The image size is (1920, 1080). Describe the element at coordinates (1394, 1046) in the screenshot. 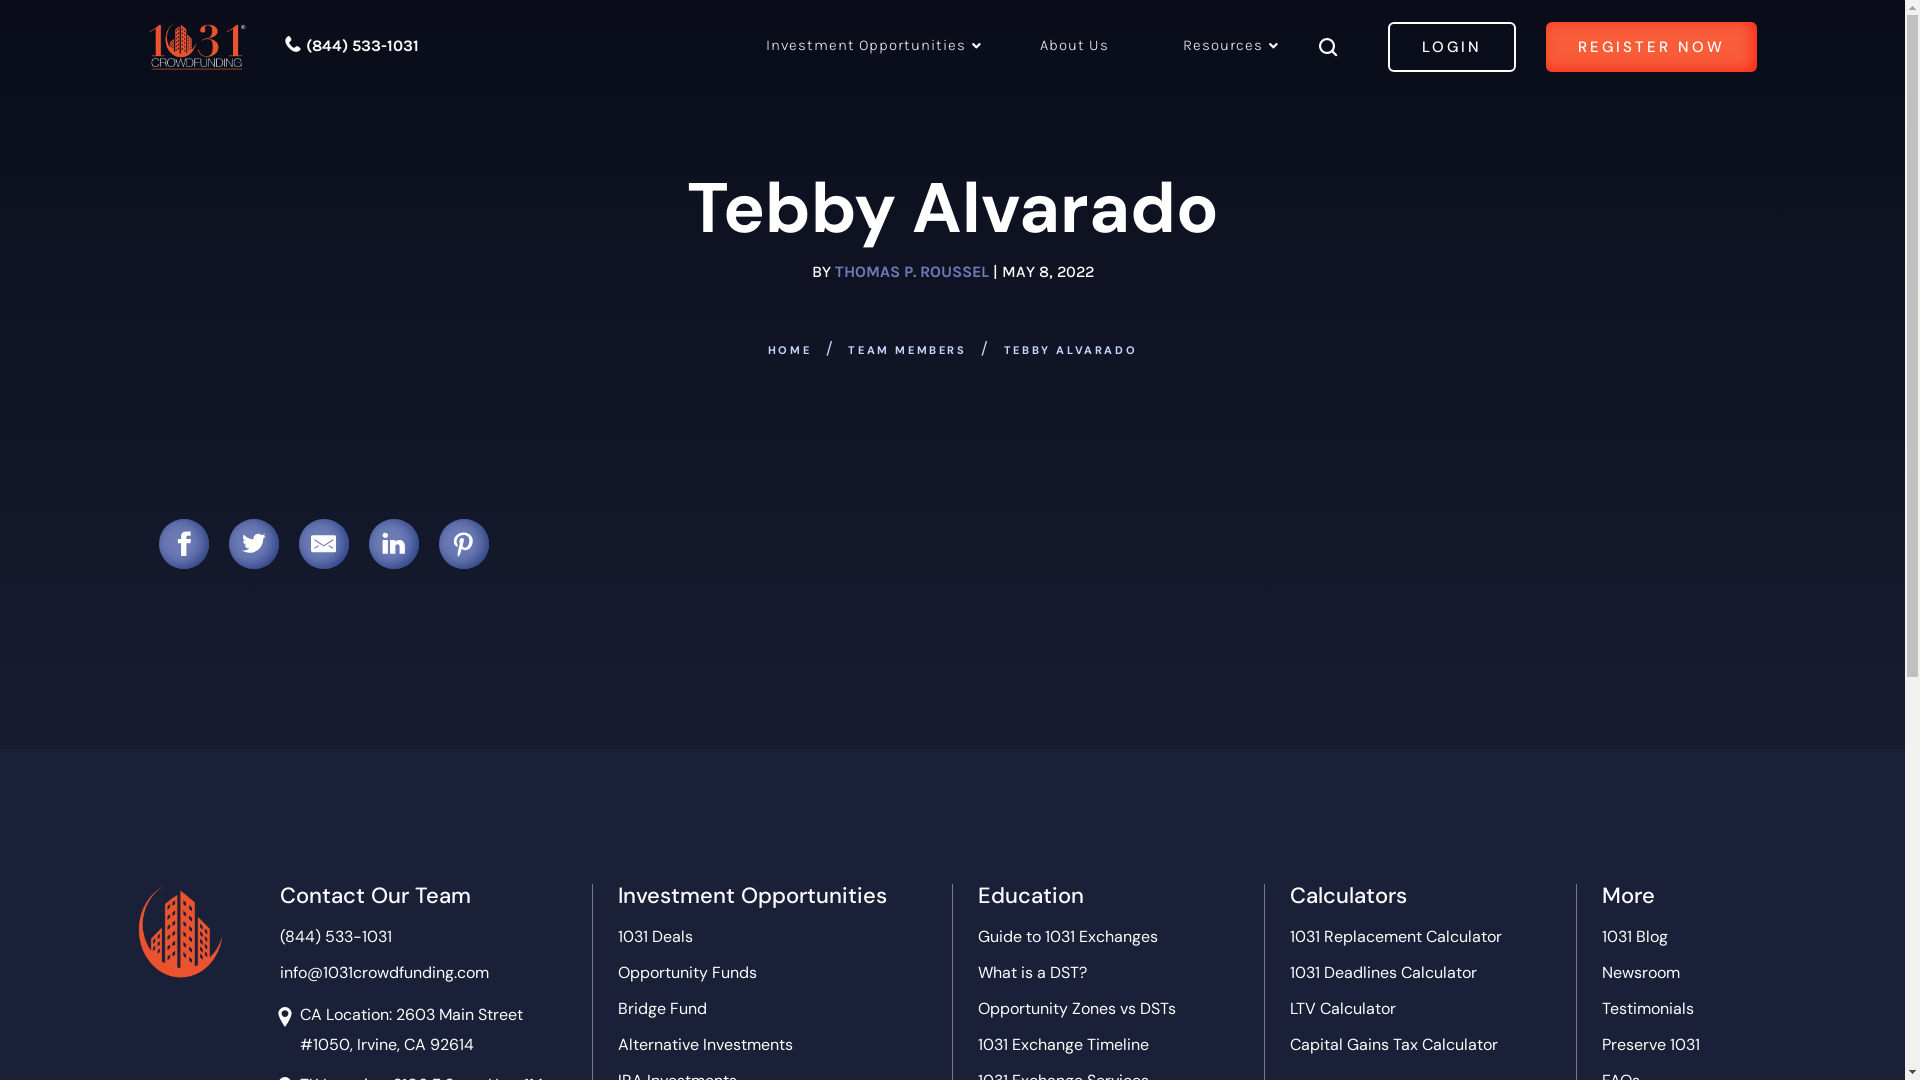

I see `Capital Gains Tax Calculator` at that location.